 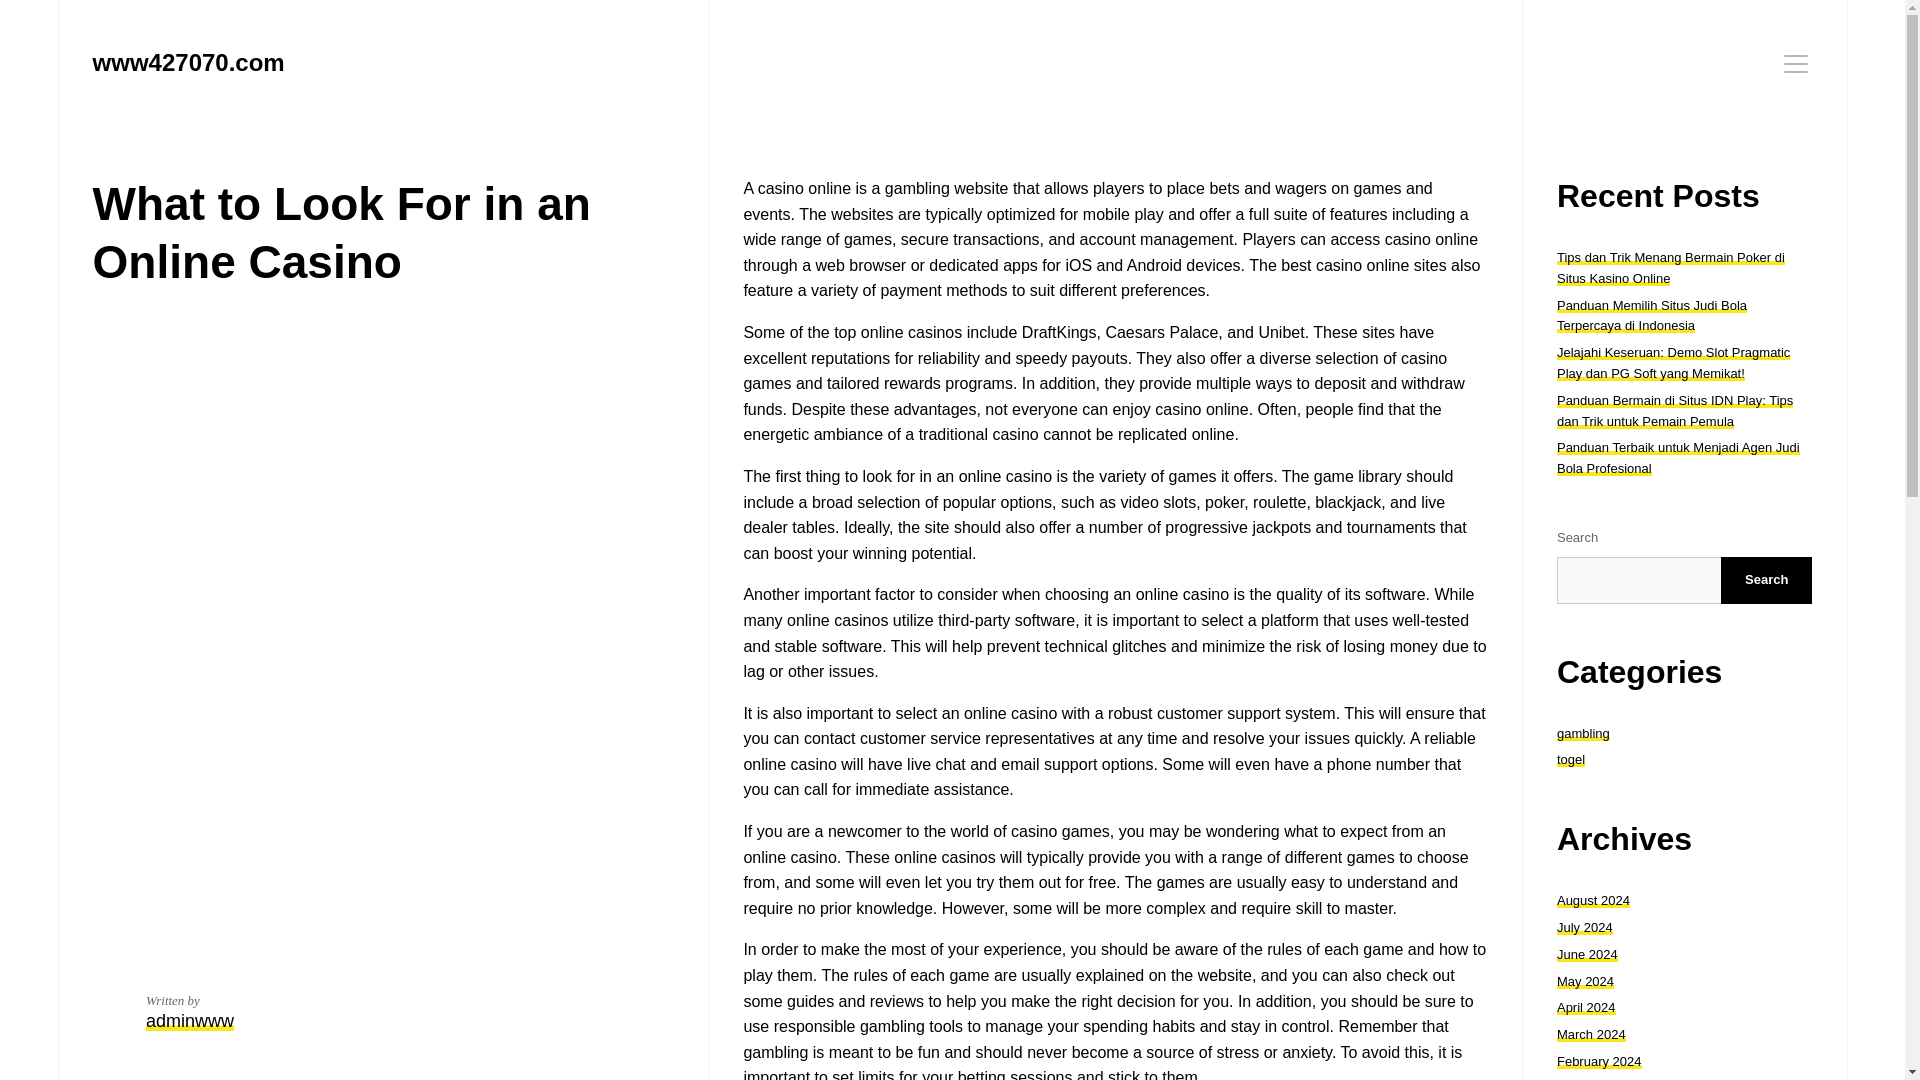 What do you see at coordinates (1599, 1062) in the screenshot?
I see `February 2024` at bounding box center [1599, 1062].